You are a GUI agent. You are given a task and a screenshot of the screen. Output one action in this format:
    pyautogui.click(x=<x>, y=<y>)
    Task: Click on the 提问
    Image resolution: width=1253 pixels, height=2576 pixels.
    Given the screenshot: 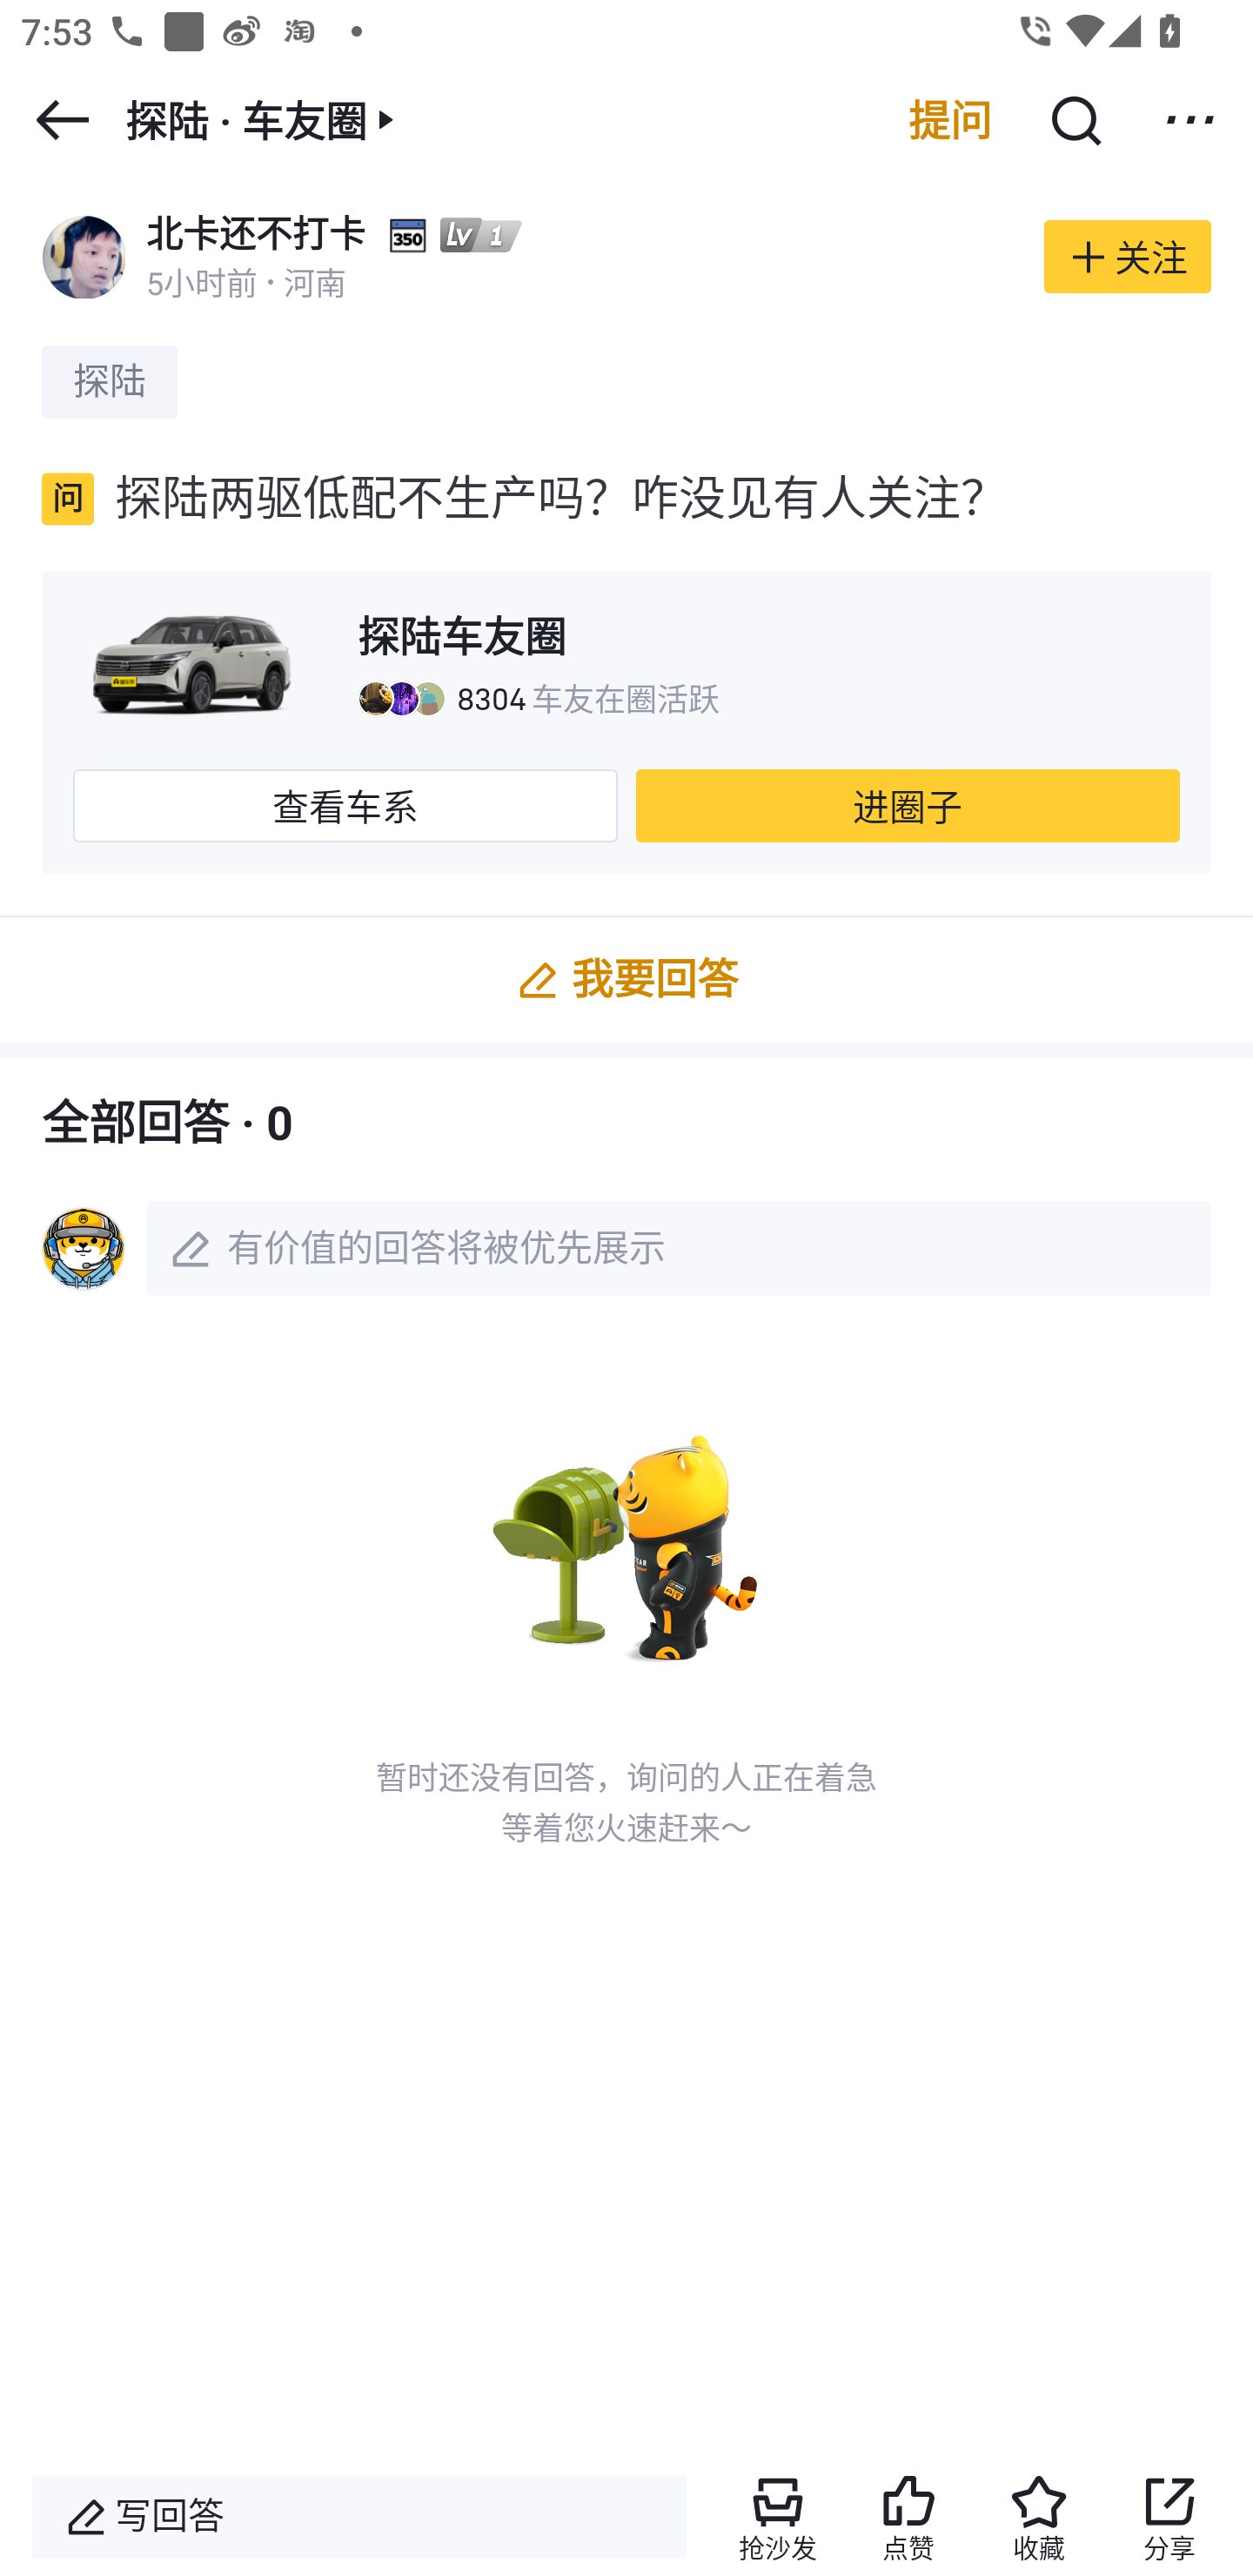 What is the action you would take?
    pyautogui.click(x=950, y=120)
    